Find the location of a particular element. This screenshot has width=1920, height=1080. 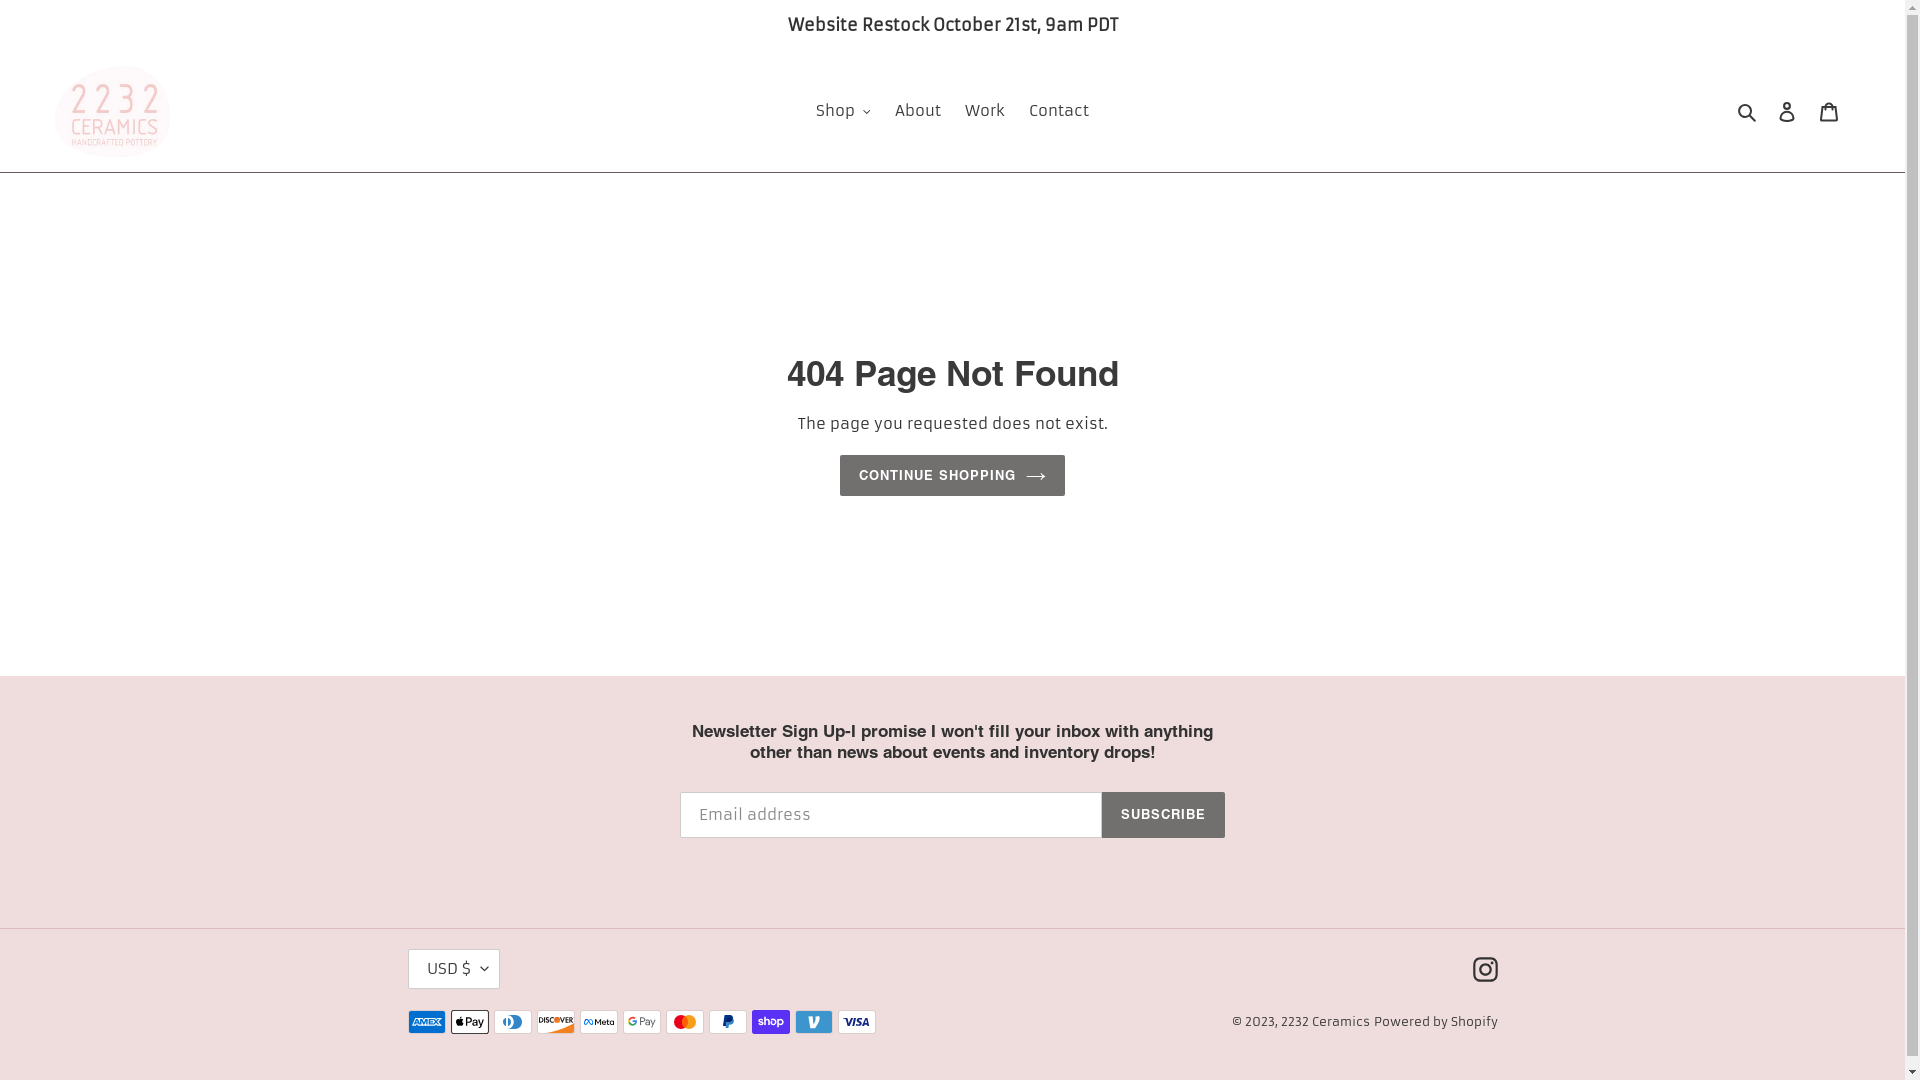

Contact is located at coordinates (1059, 112).